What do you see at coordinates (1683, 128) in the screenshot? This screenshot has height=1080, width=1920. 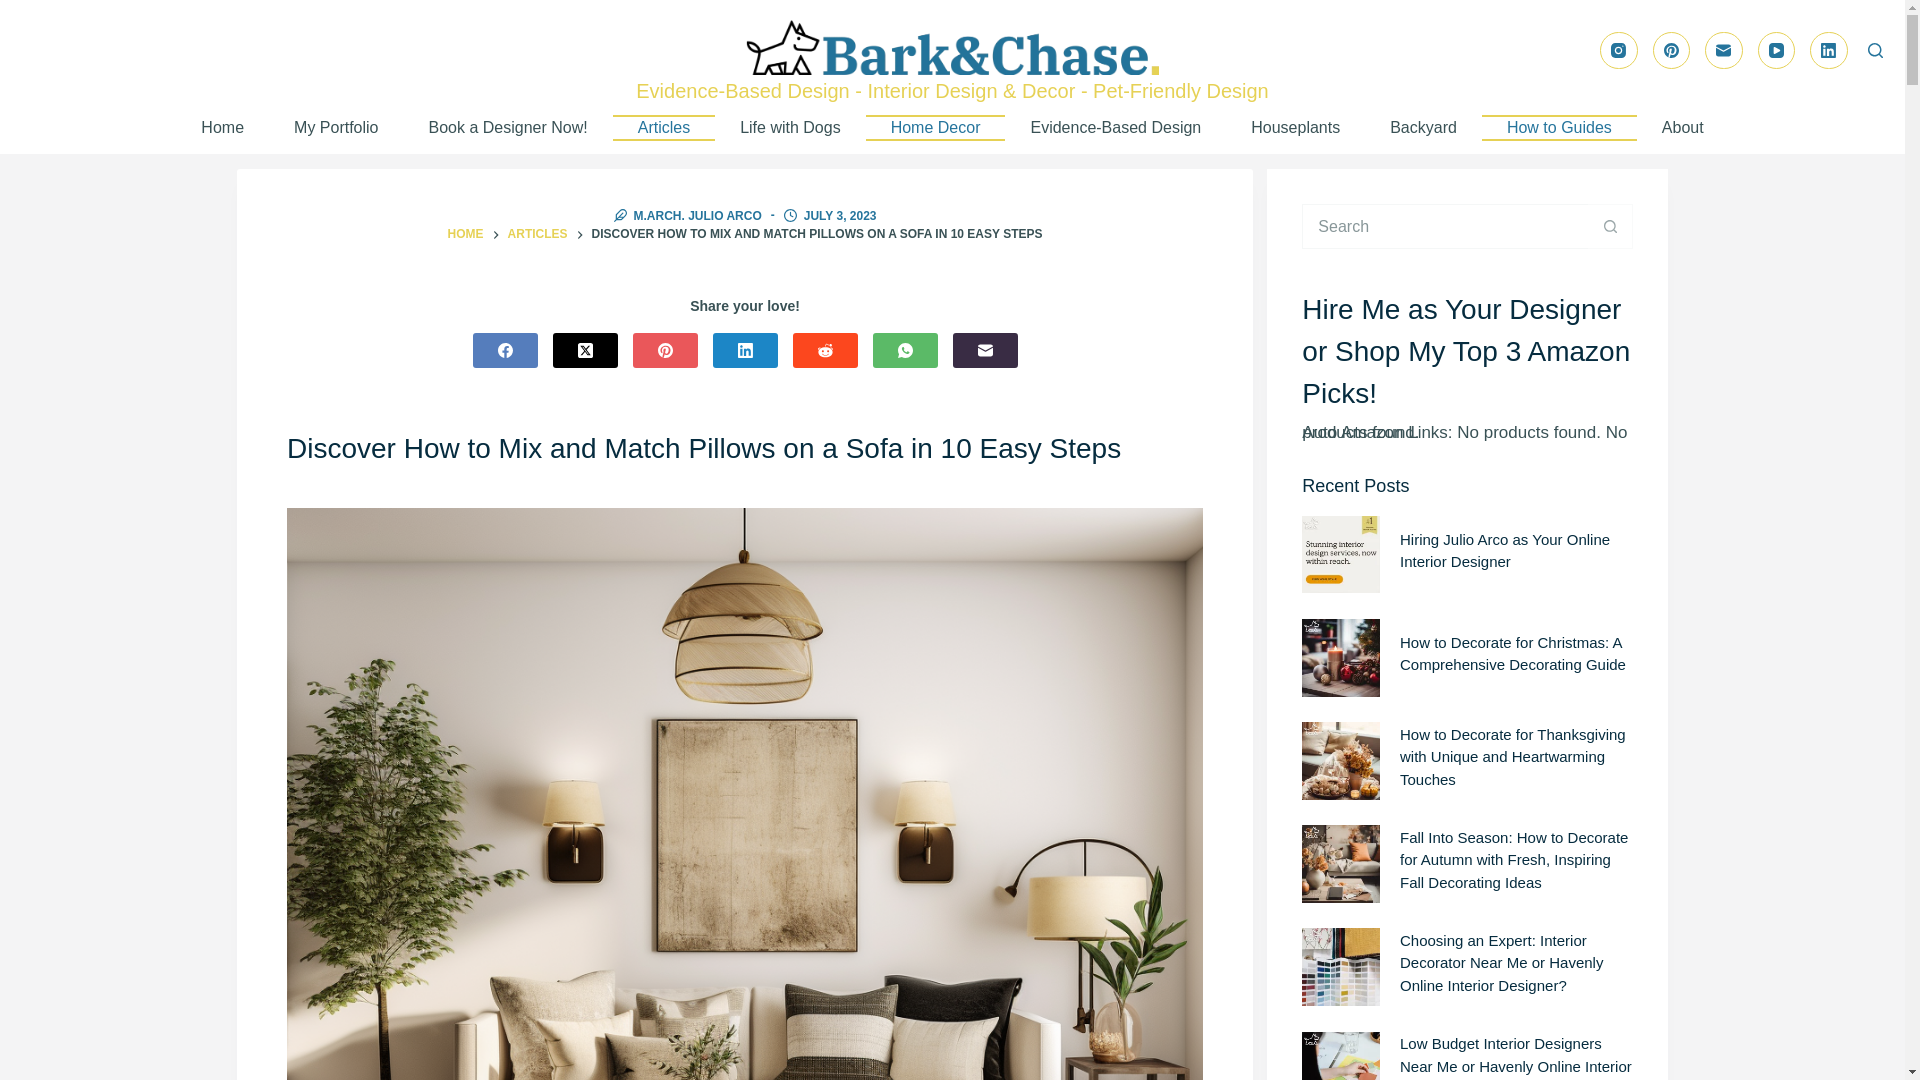 I see `About` at bounding box center [1683, 128].